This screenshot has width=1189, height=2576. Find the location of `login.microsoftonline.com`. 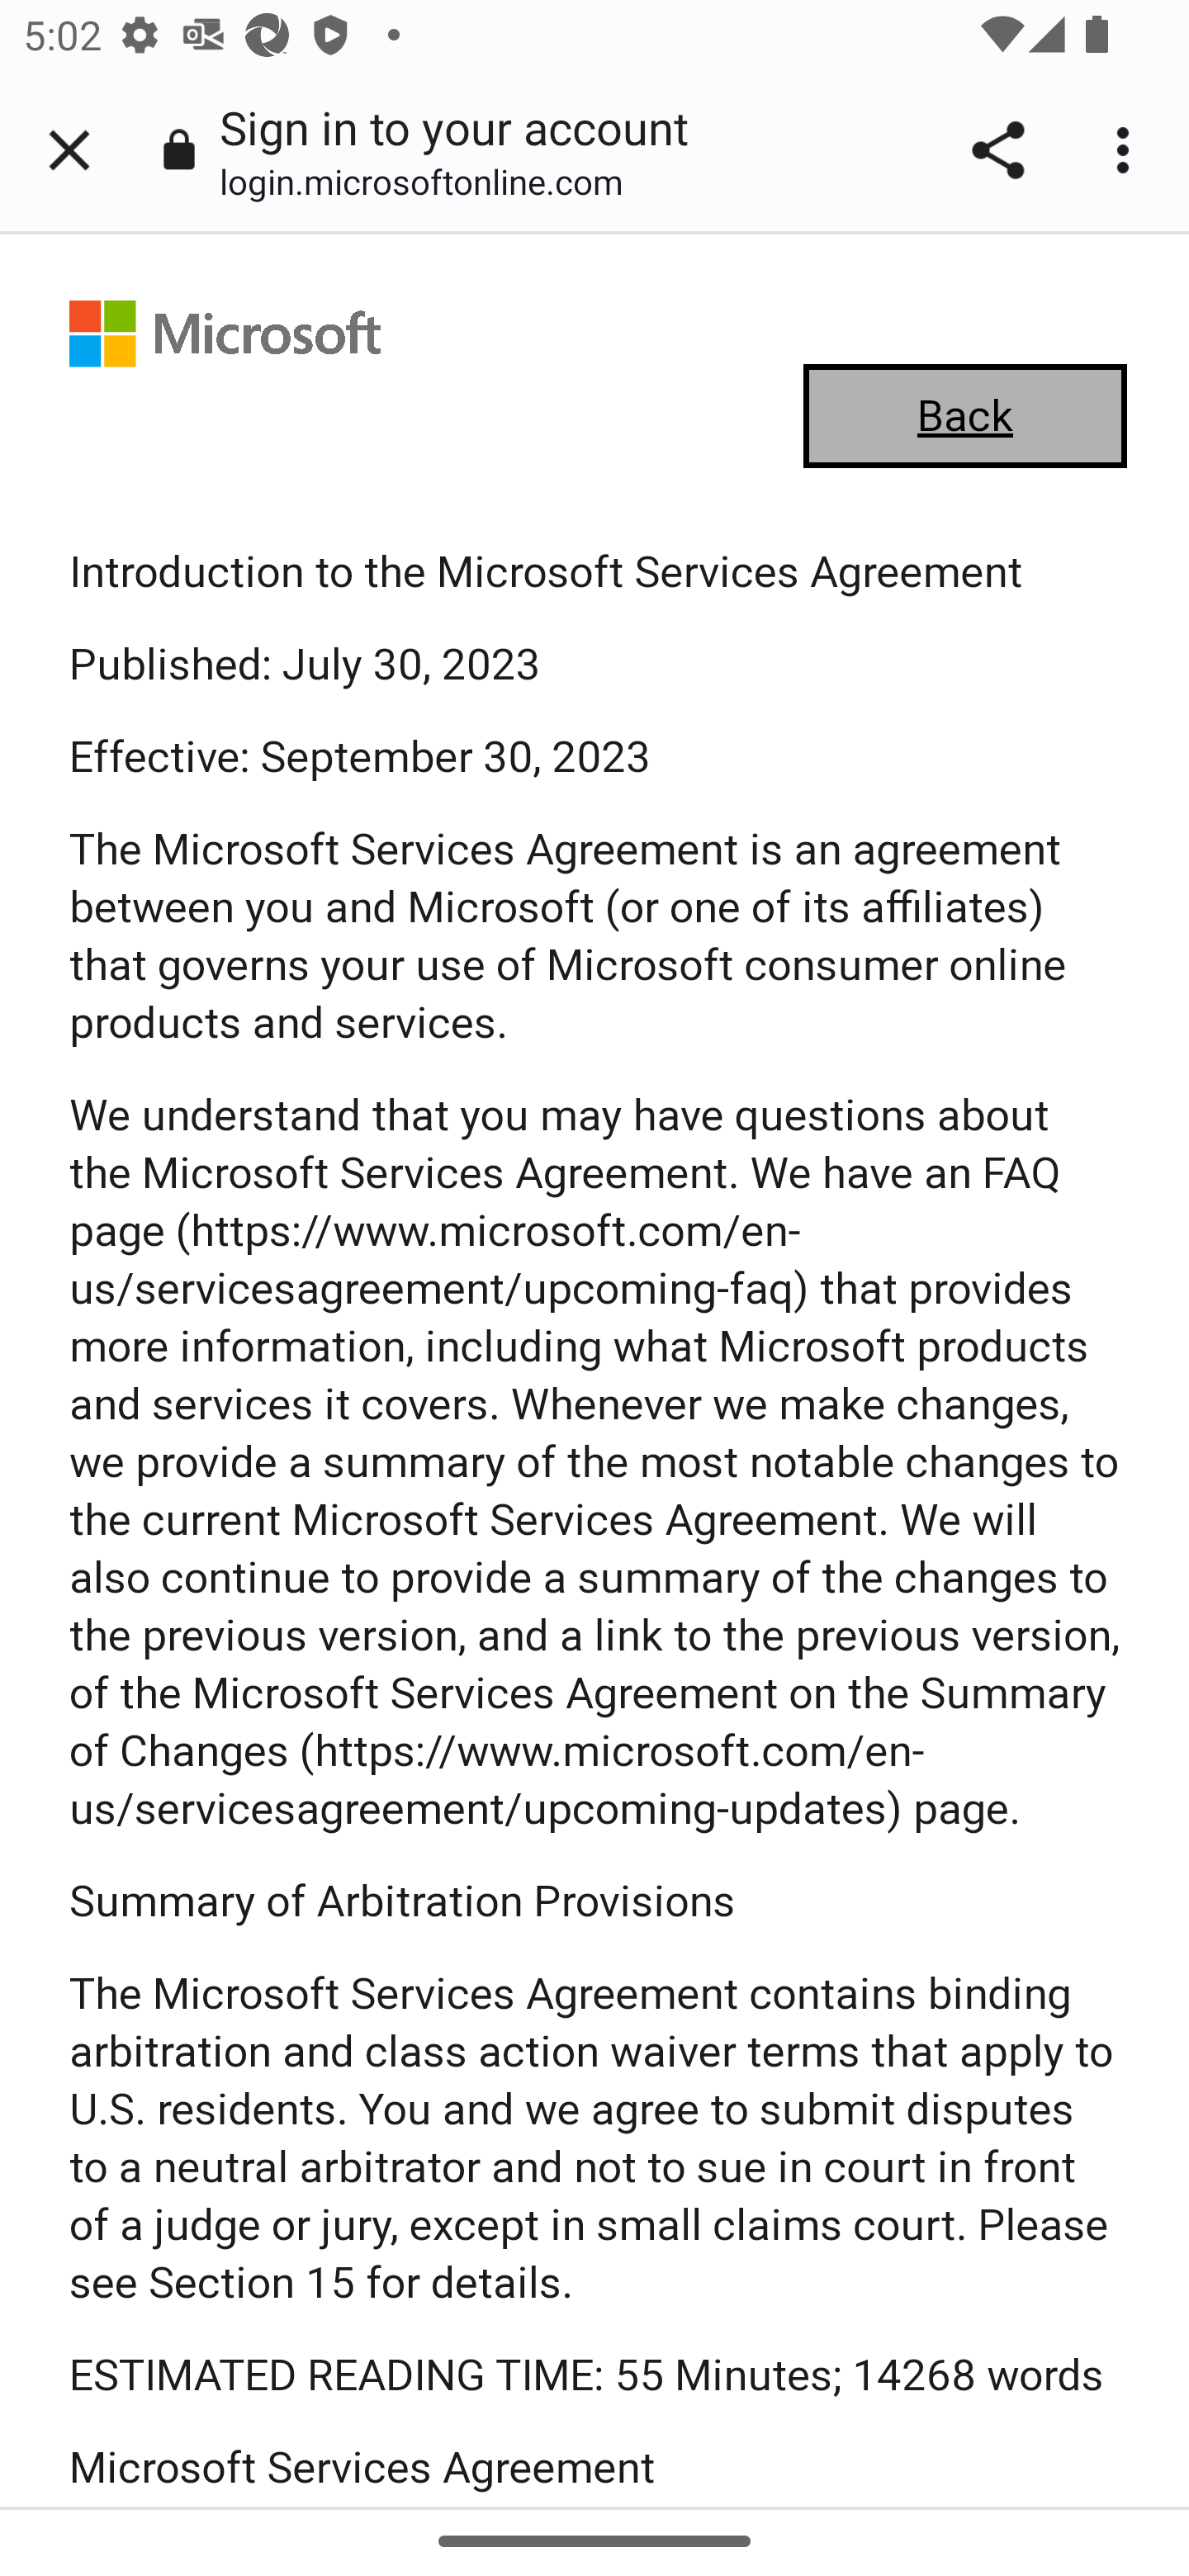

login.microsoftonline.com is located at coordinates (433, 180).